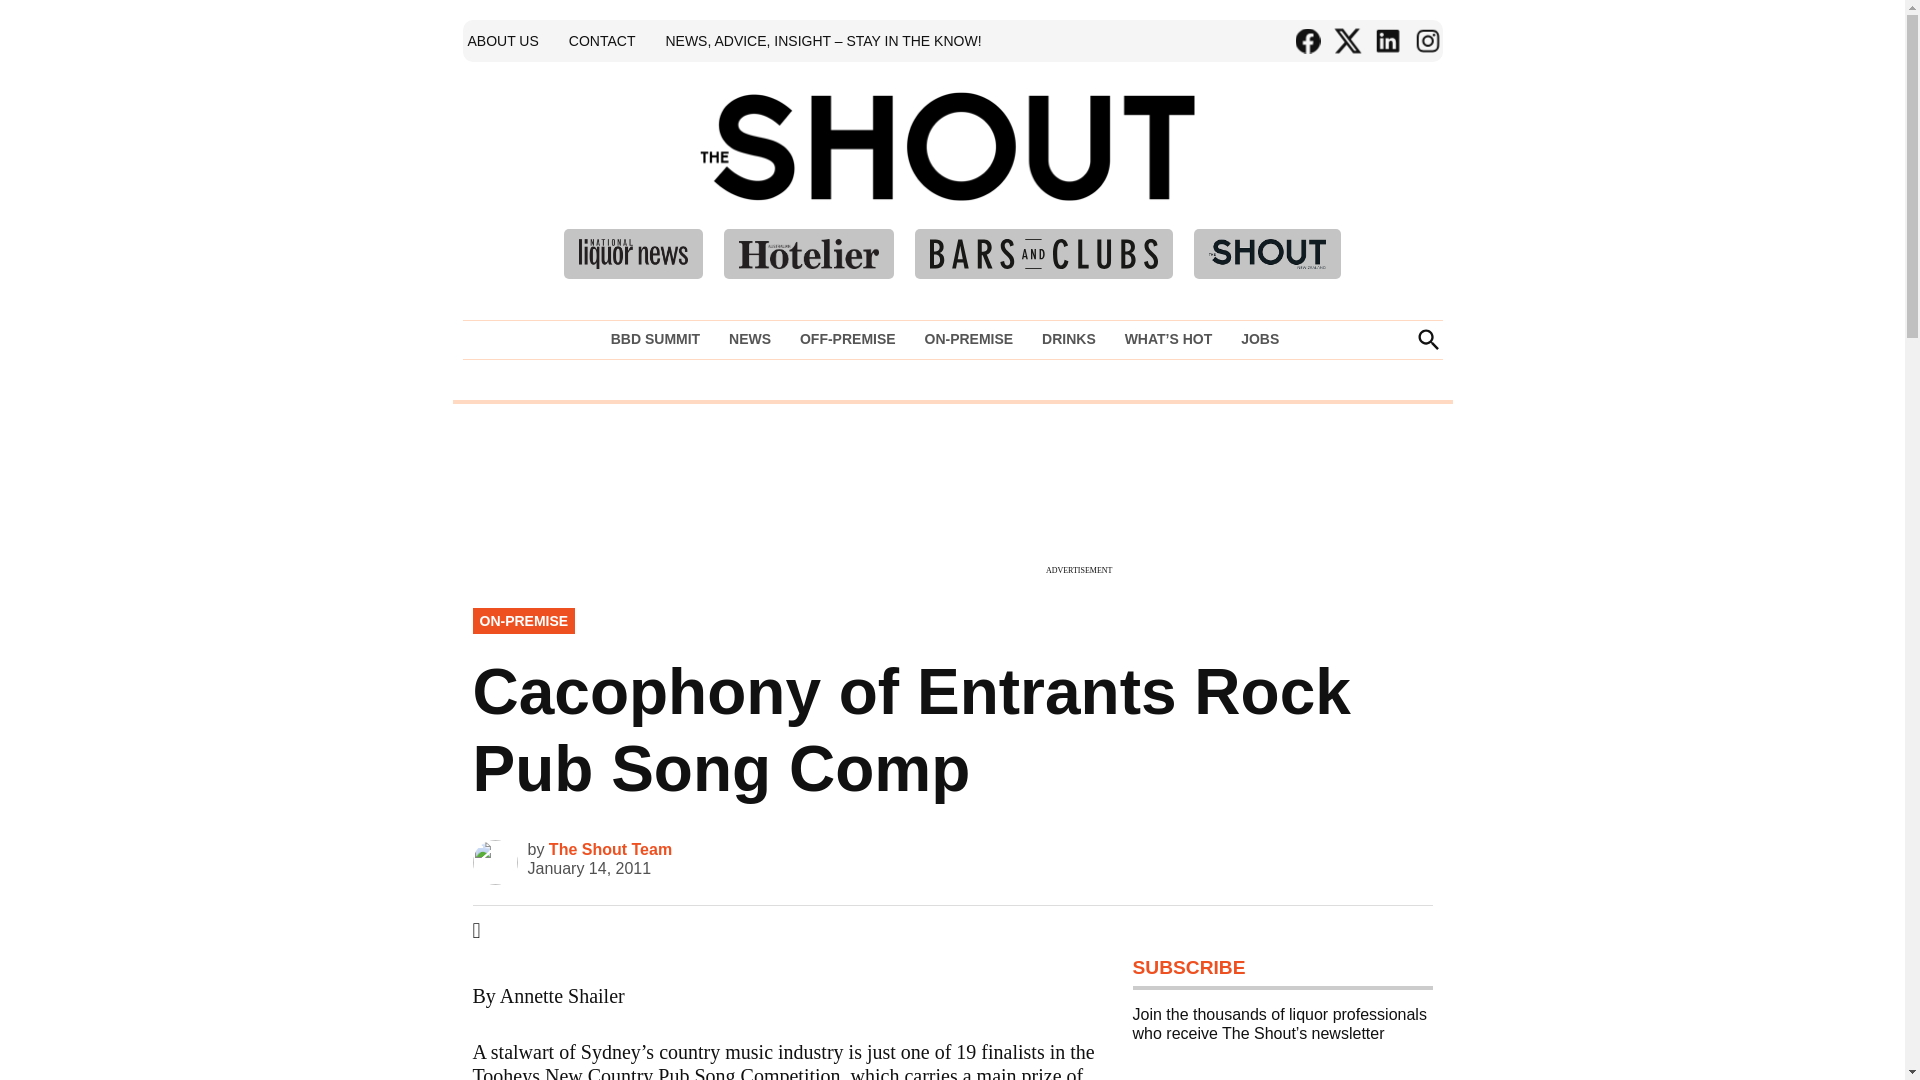 This screenshot has height=1080, width=1920. I want to click on Twitter, so click(1346, 41).